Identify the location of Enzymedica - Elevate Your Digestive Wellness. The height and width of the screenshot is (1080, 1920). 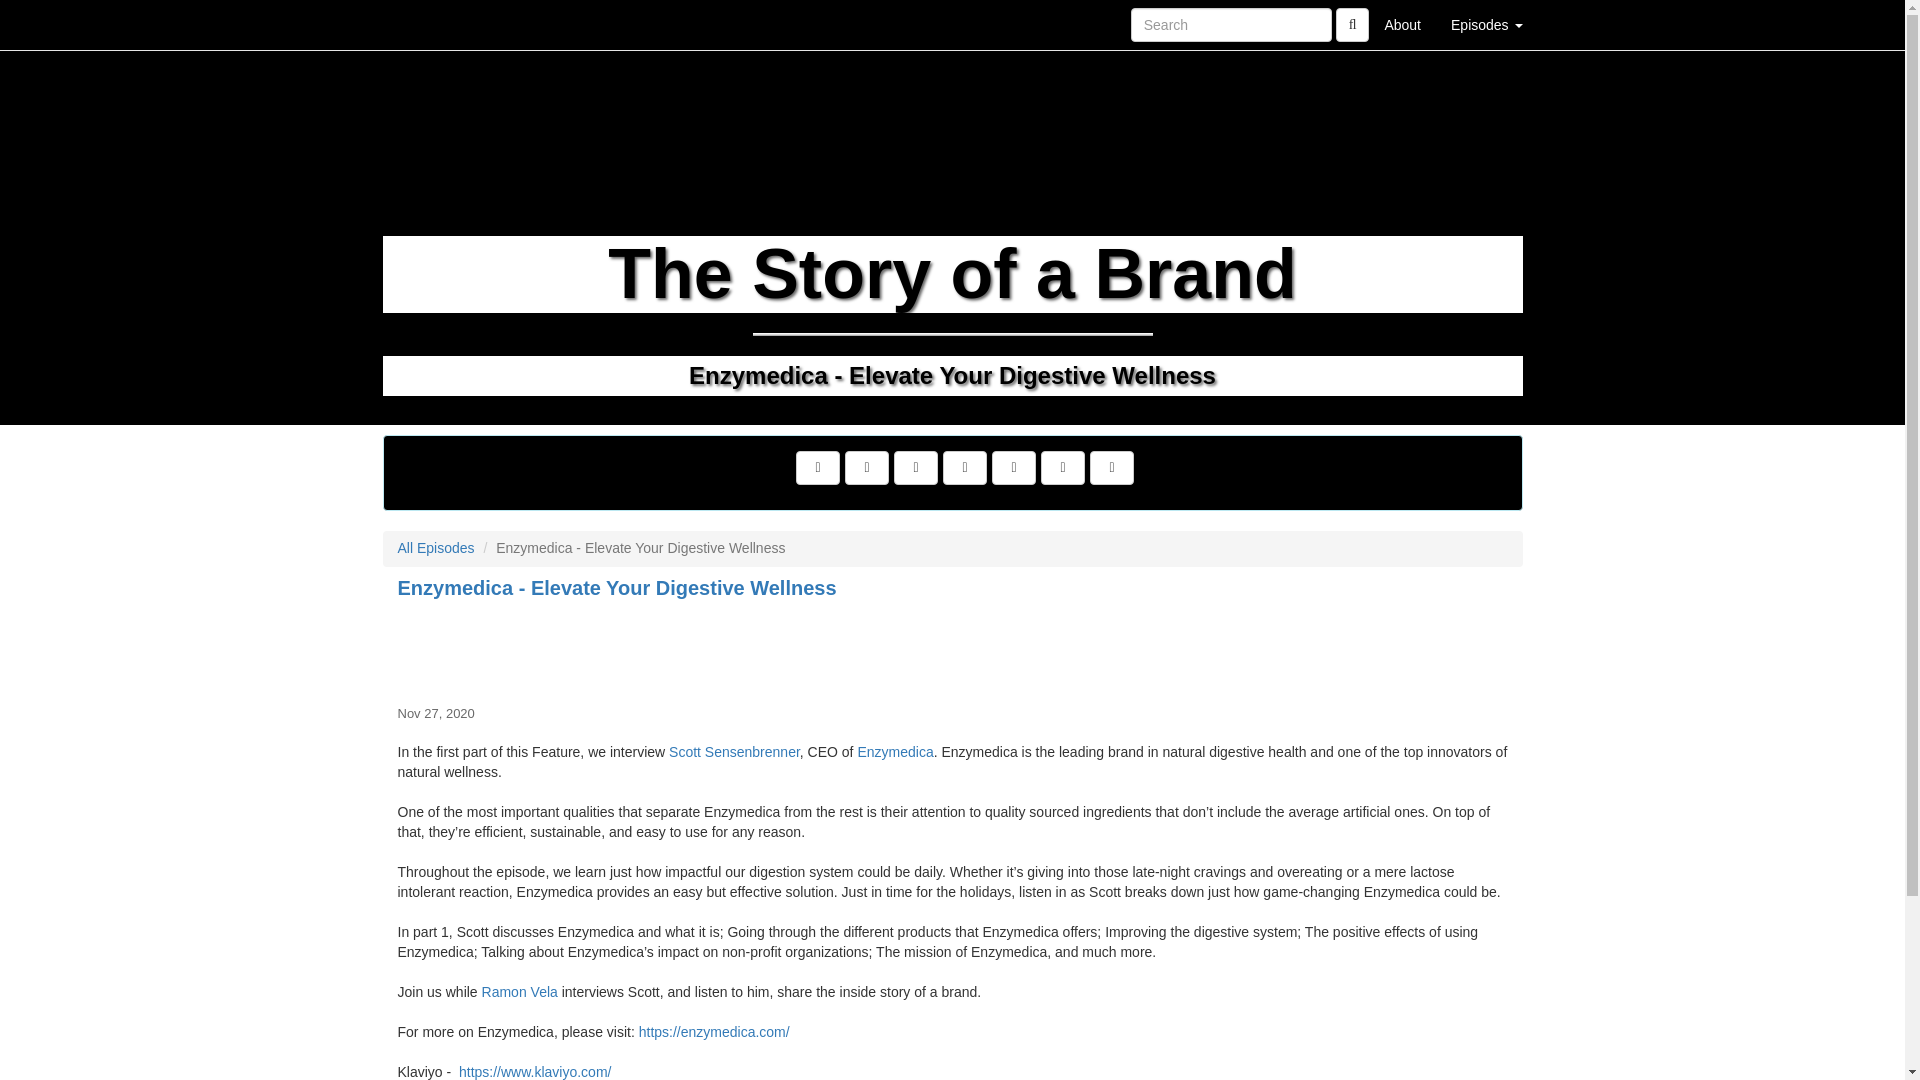
(952, 648).